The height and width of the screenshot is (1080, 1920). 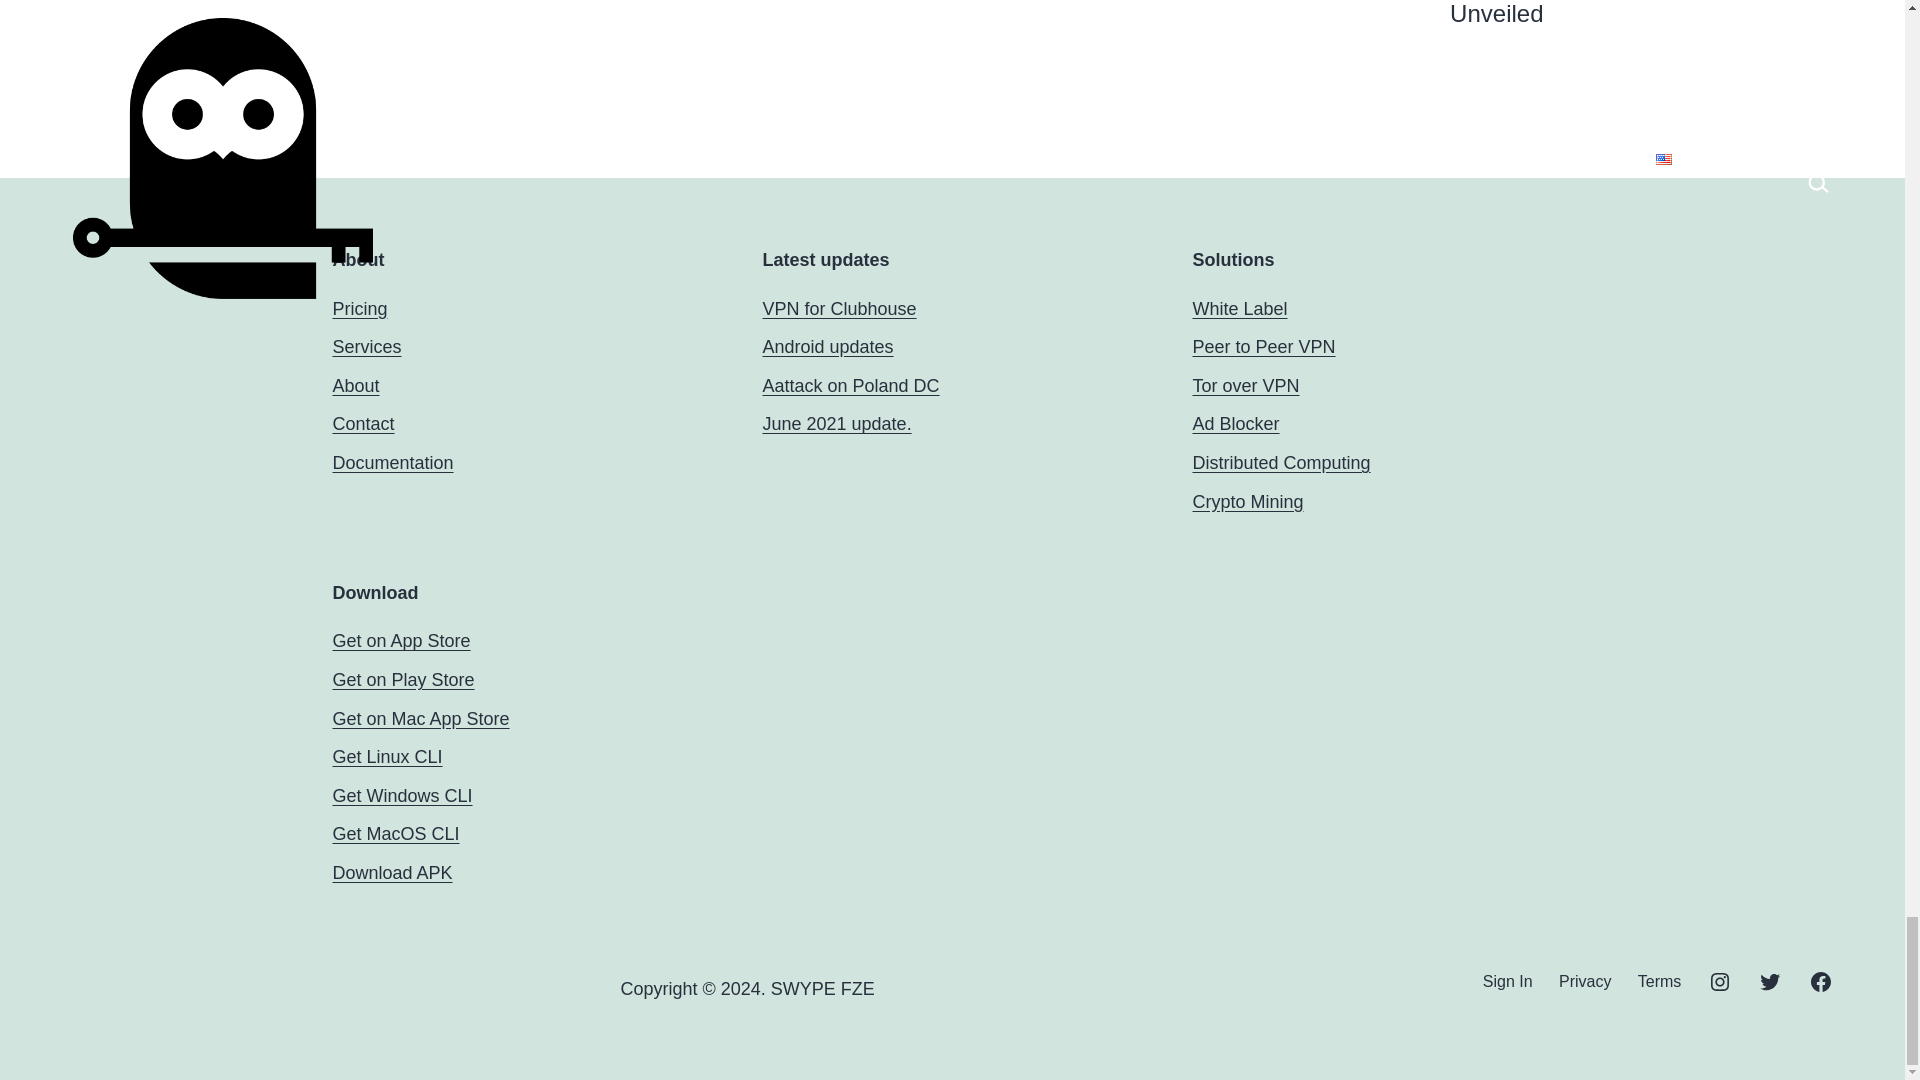 I want to click on Services, so click(x=366, y=346).